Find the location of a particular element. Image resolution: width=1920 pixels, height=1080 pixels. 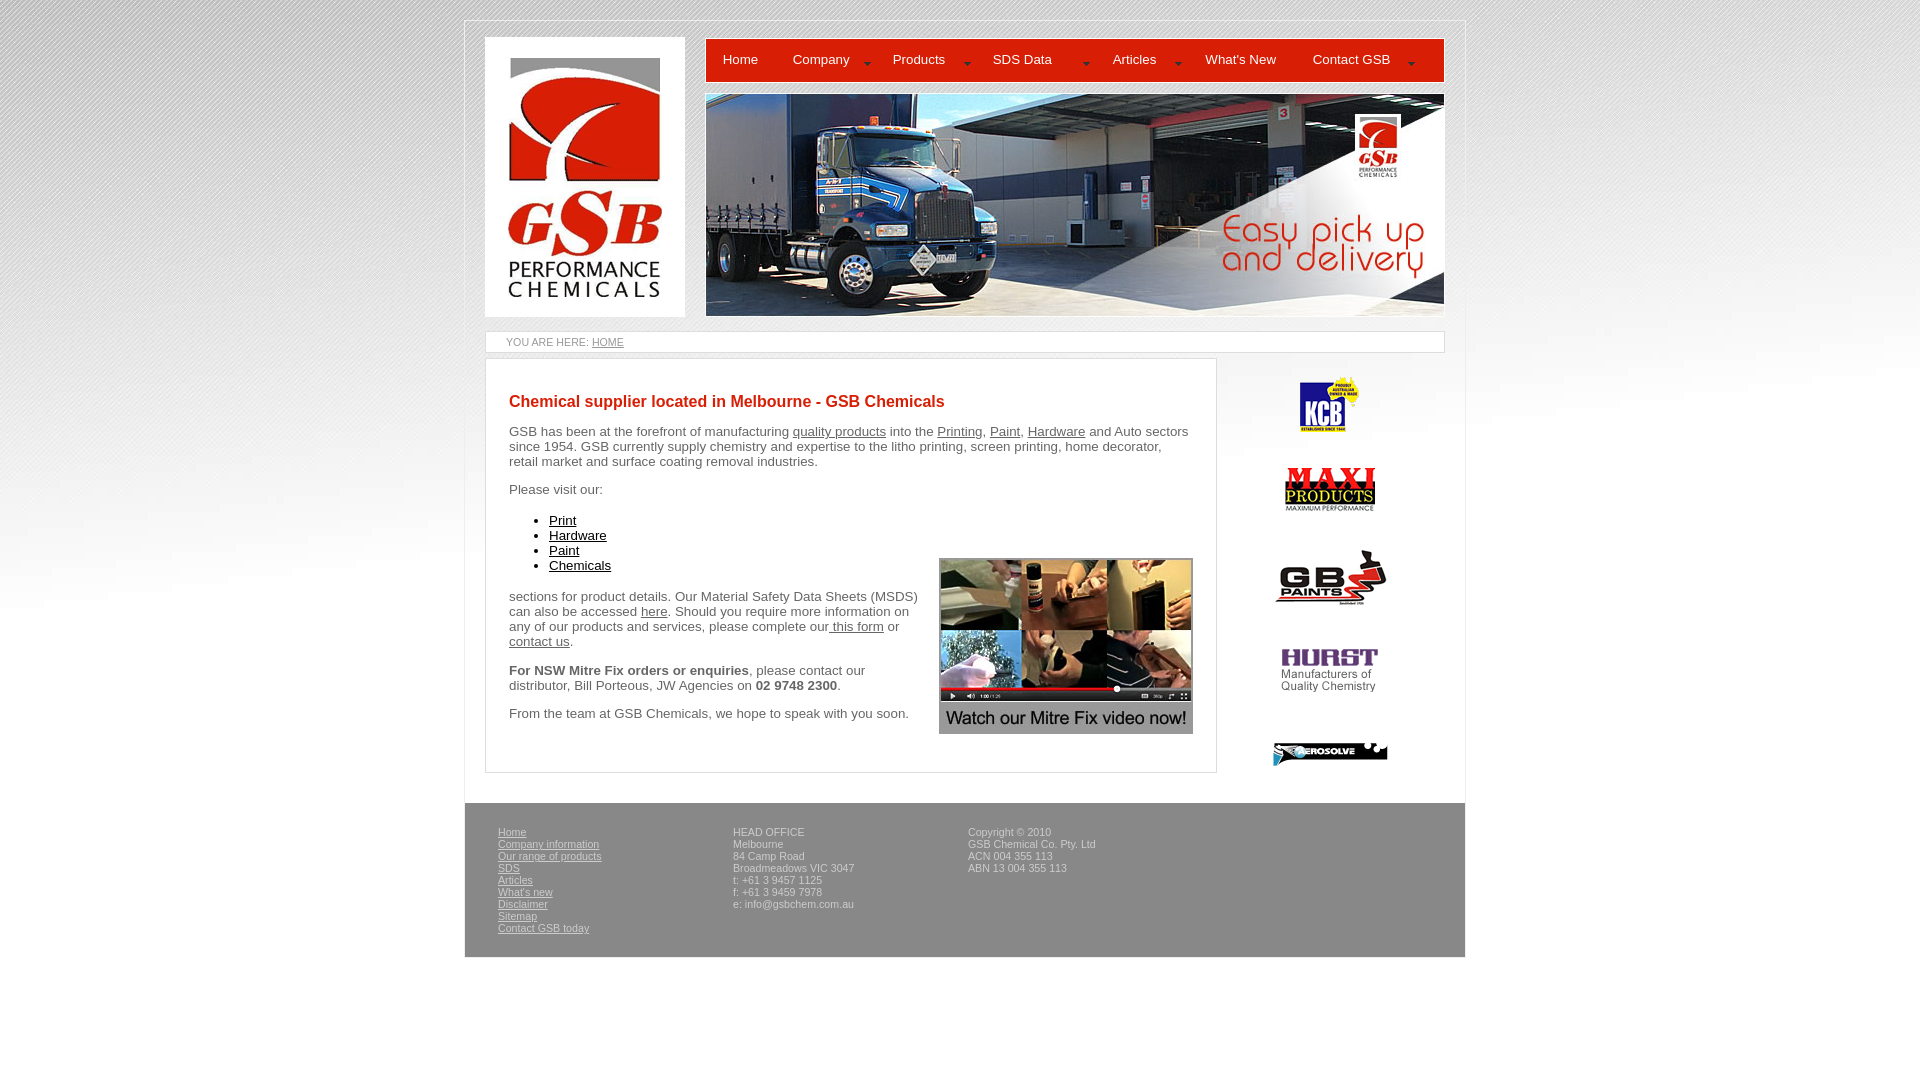

Home is located at coordinates (512, 832).